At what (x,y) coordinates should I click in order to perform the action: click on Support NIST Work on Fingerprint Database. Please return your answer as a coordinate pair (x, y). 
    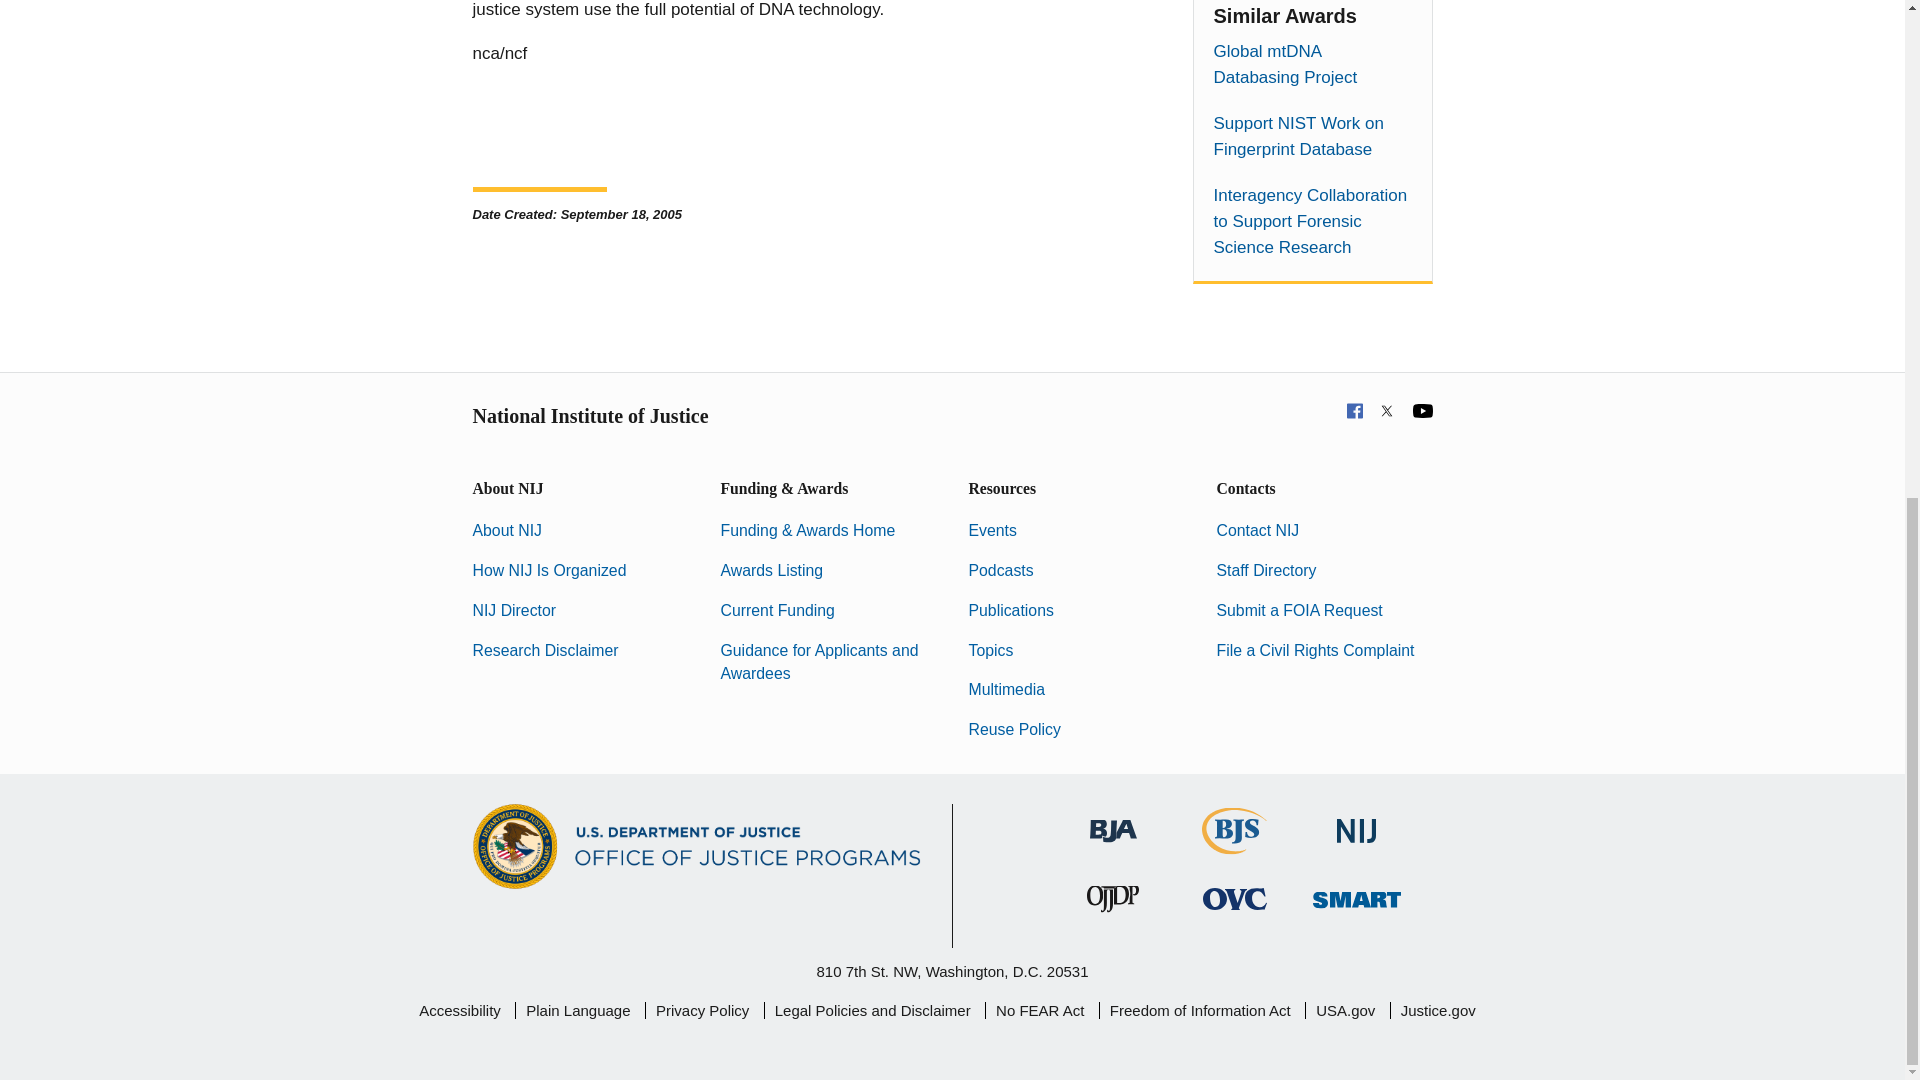
    Looking at the image, I should click on (1312, 137).